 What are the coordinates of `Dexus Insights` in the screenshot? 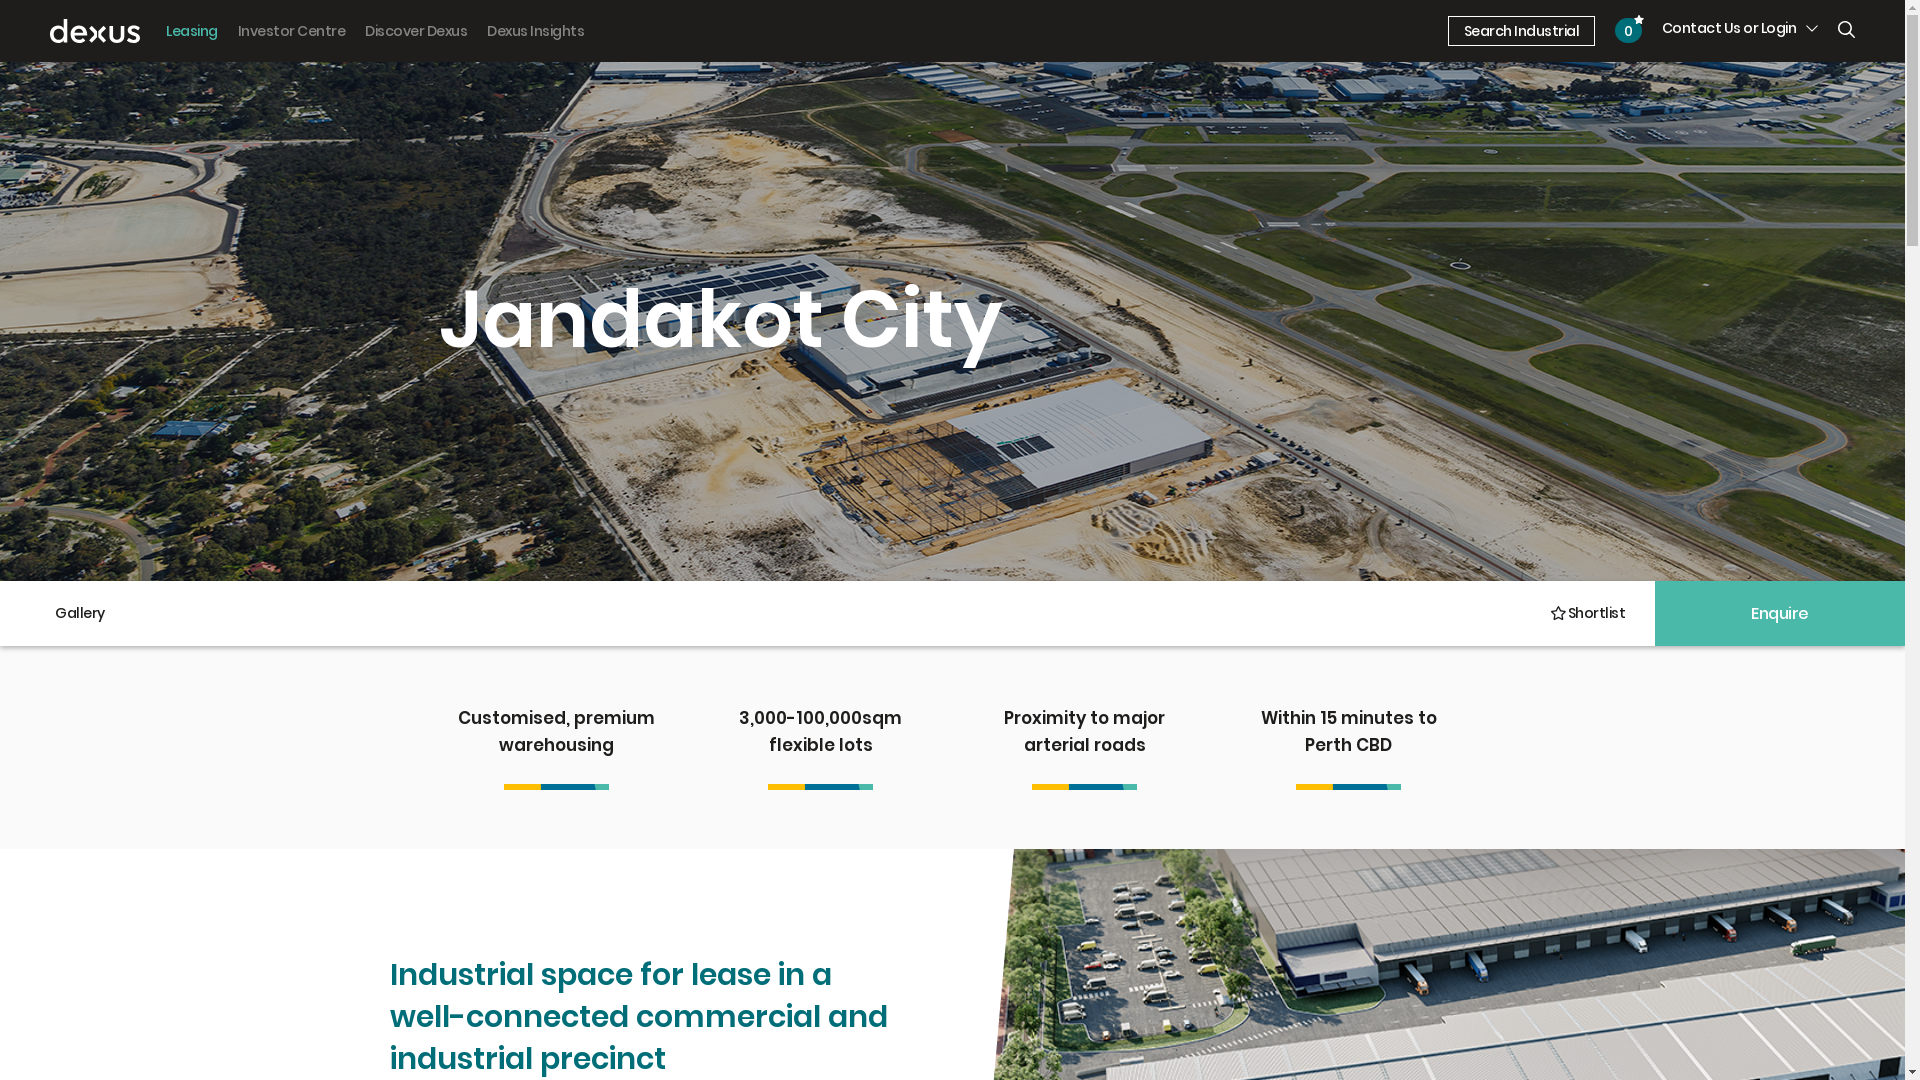 It's located at (536, 32).